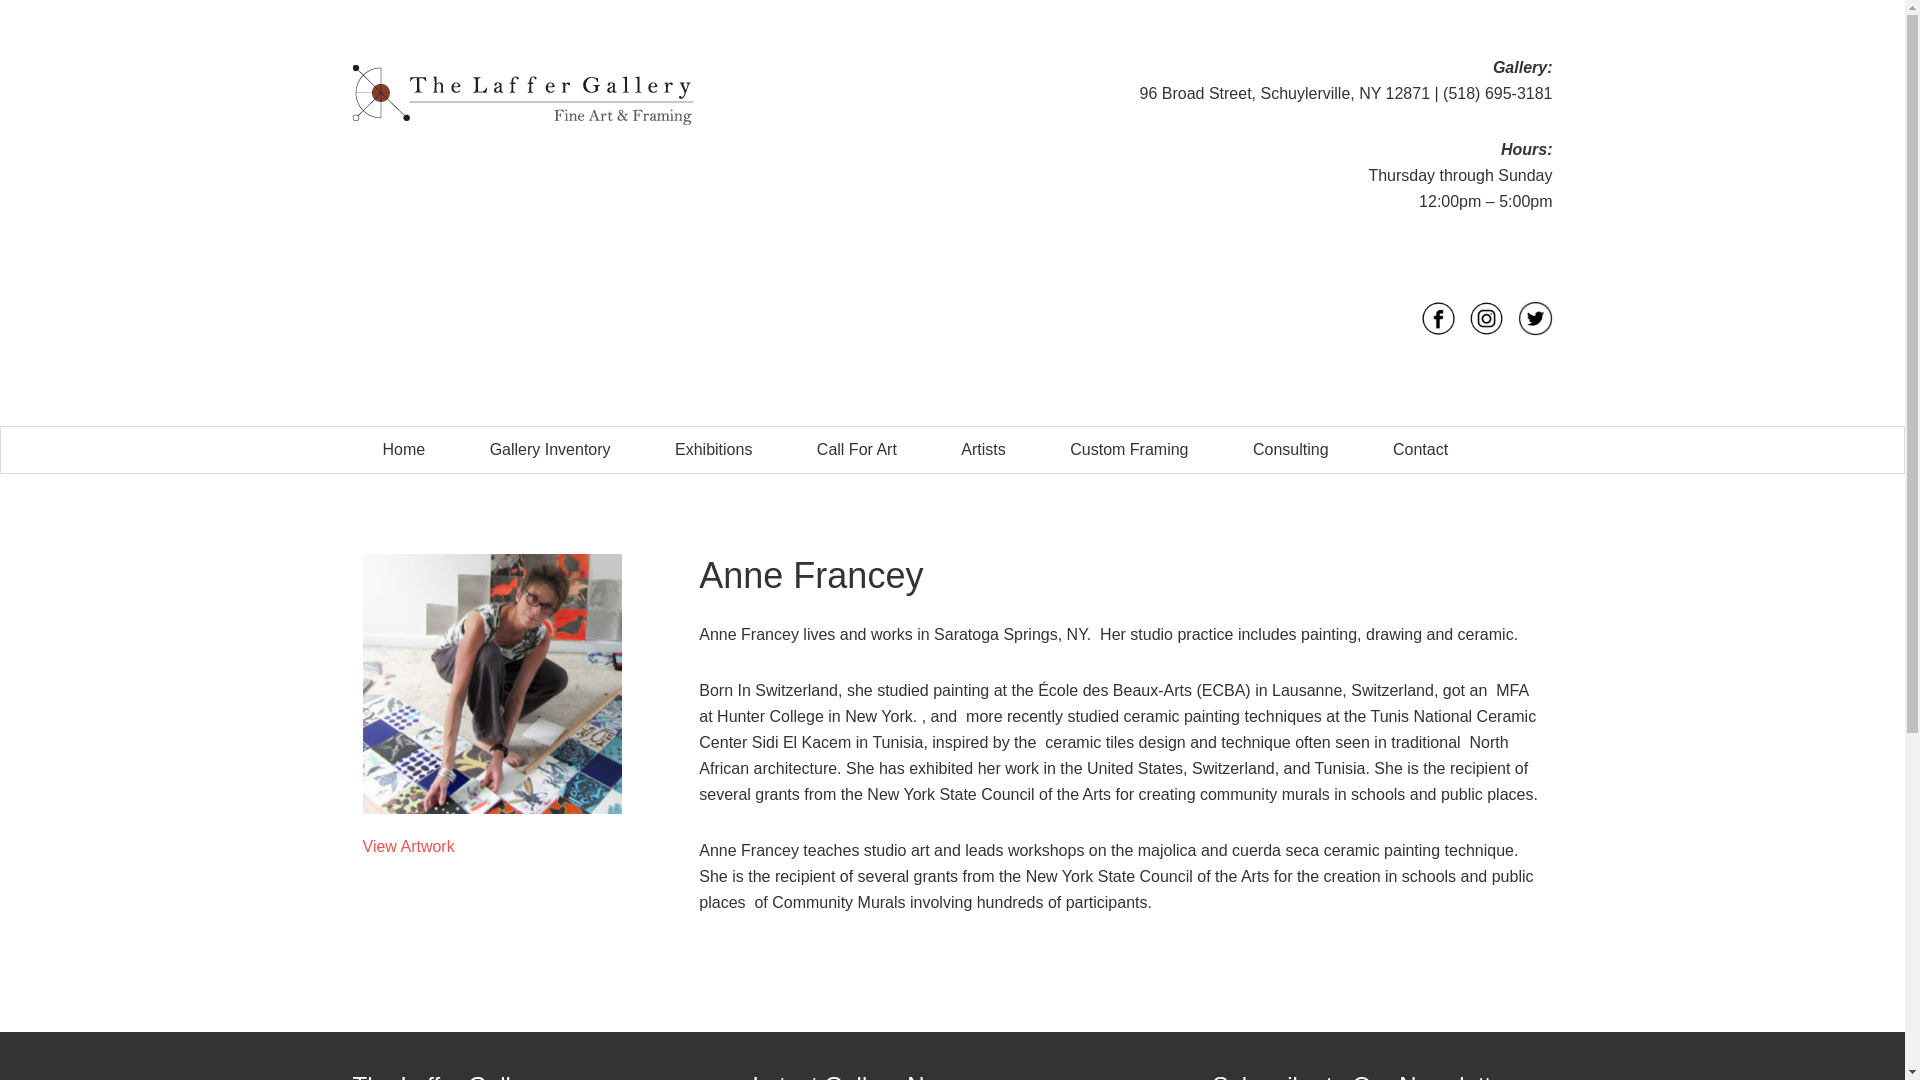 The width and height of the screenshot is (1920, 1080). What do you see at coordinates (1291, 450) in the screenshot?
I see `Consulting` at bounding box center [1291, 450].